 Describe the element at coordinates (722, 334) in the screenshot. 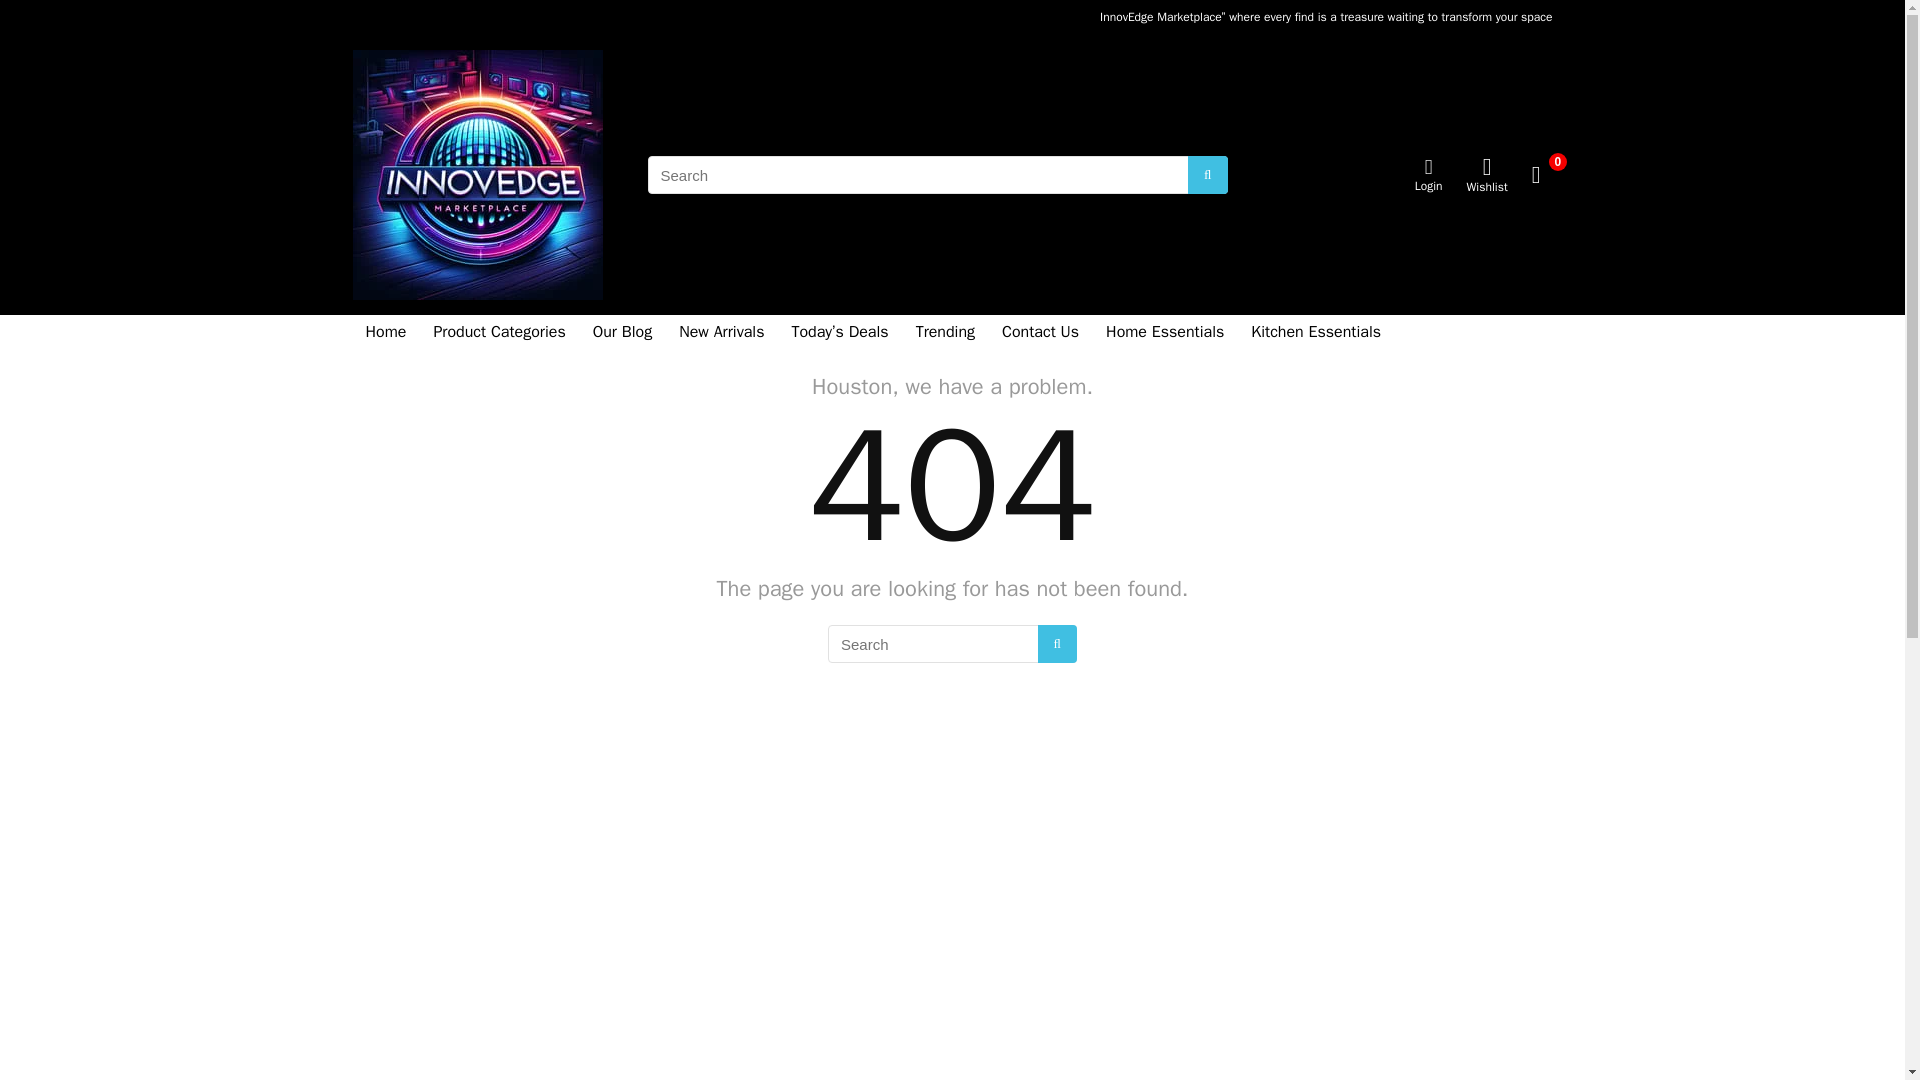

I see `New Arrivals` at that location.